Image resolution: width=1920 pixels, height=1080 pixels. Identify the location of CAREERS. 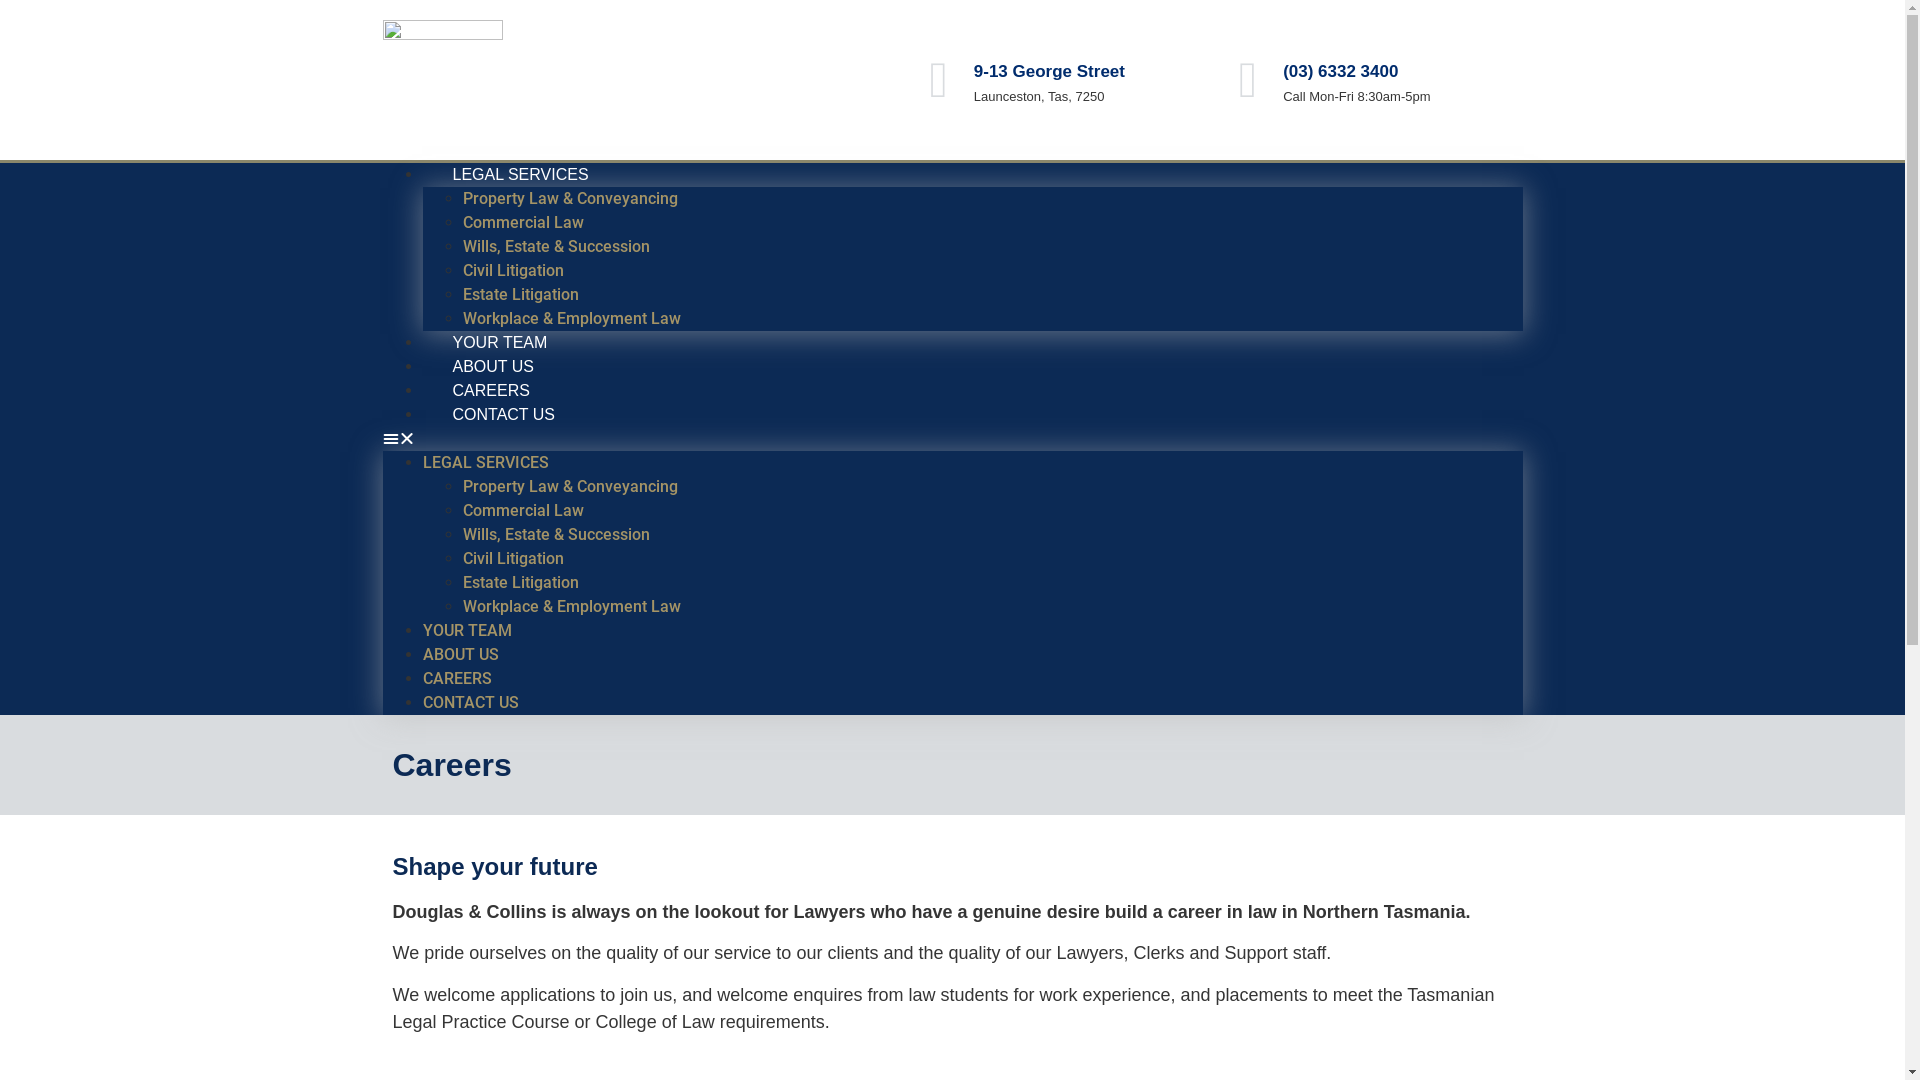
(490, 390).